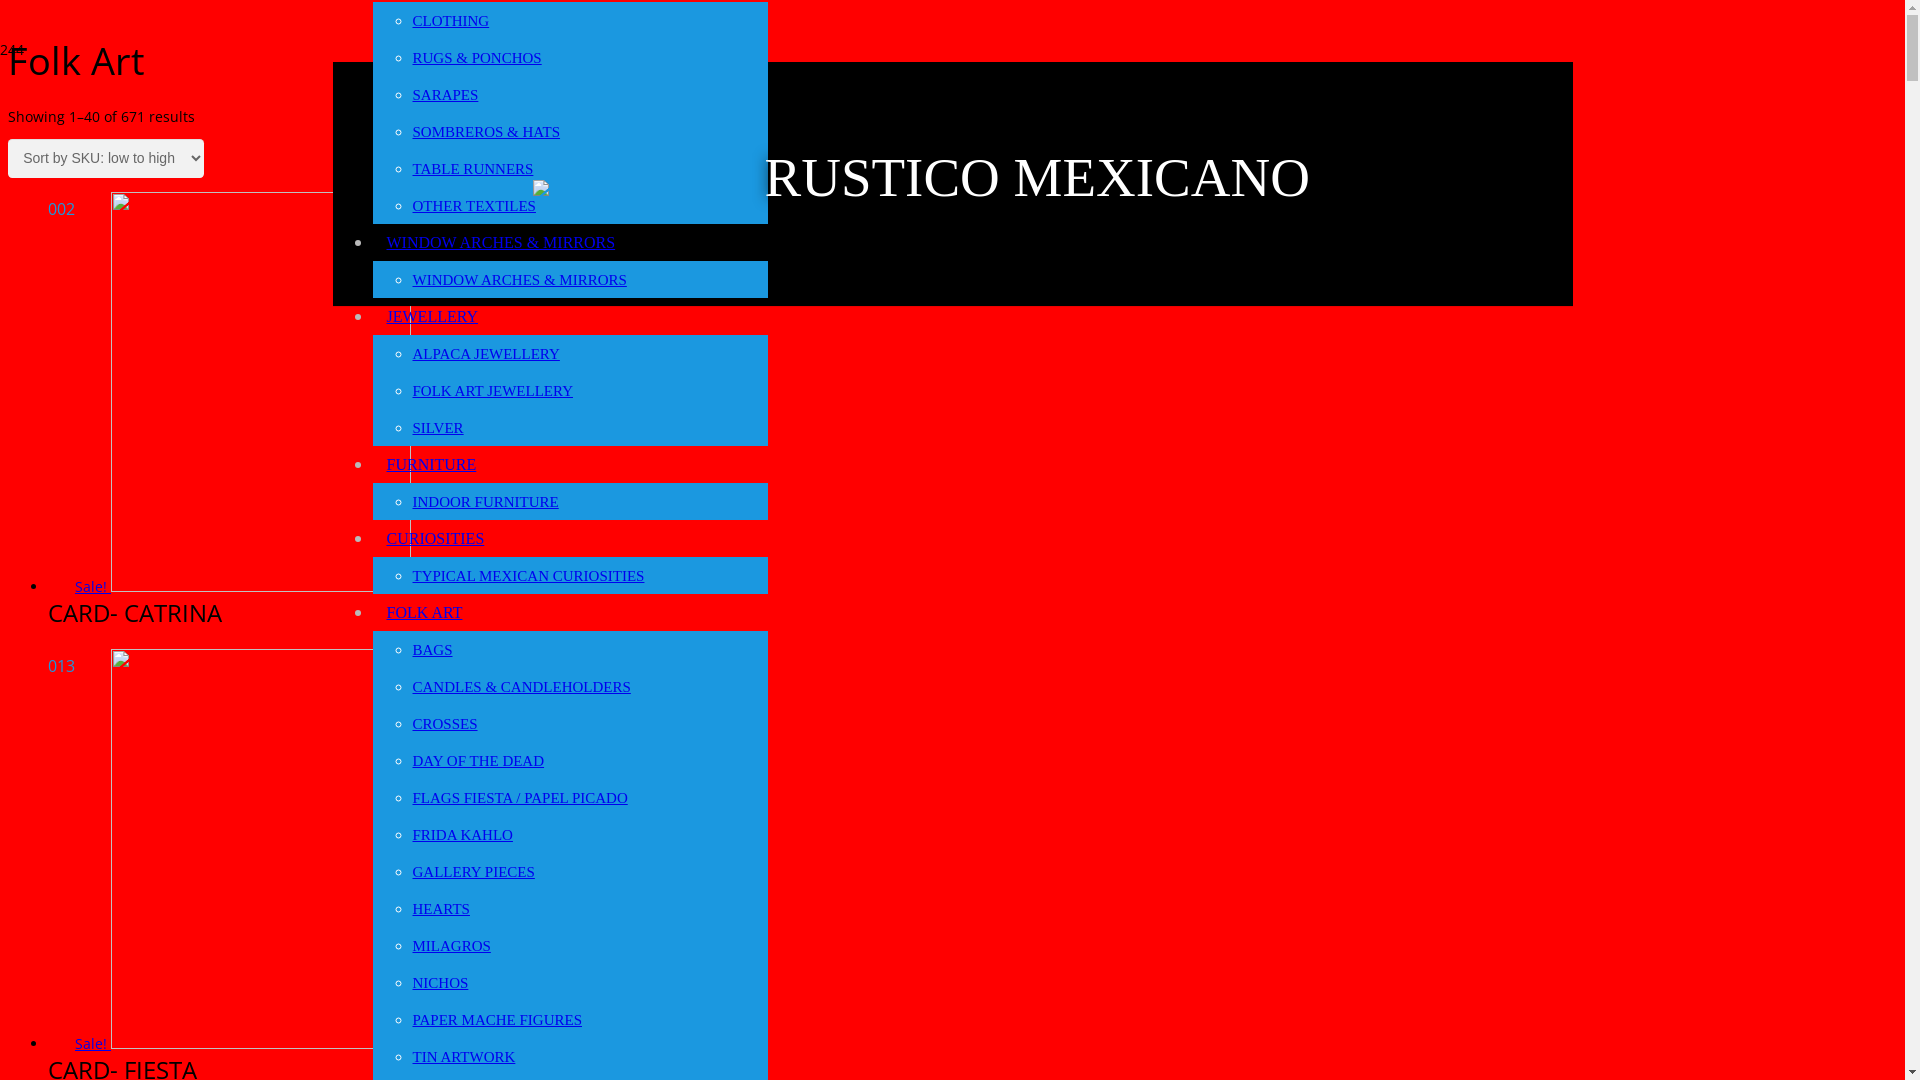 This screenshot has width=1920, height=1080. What do you see at coordinates (445, 95) in the screenshot?
I see `SARAPES` at bounding box center [445, 95].